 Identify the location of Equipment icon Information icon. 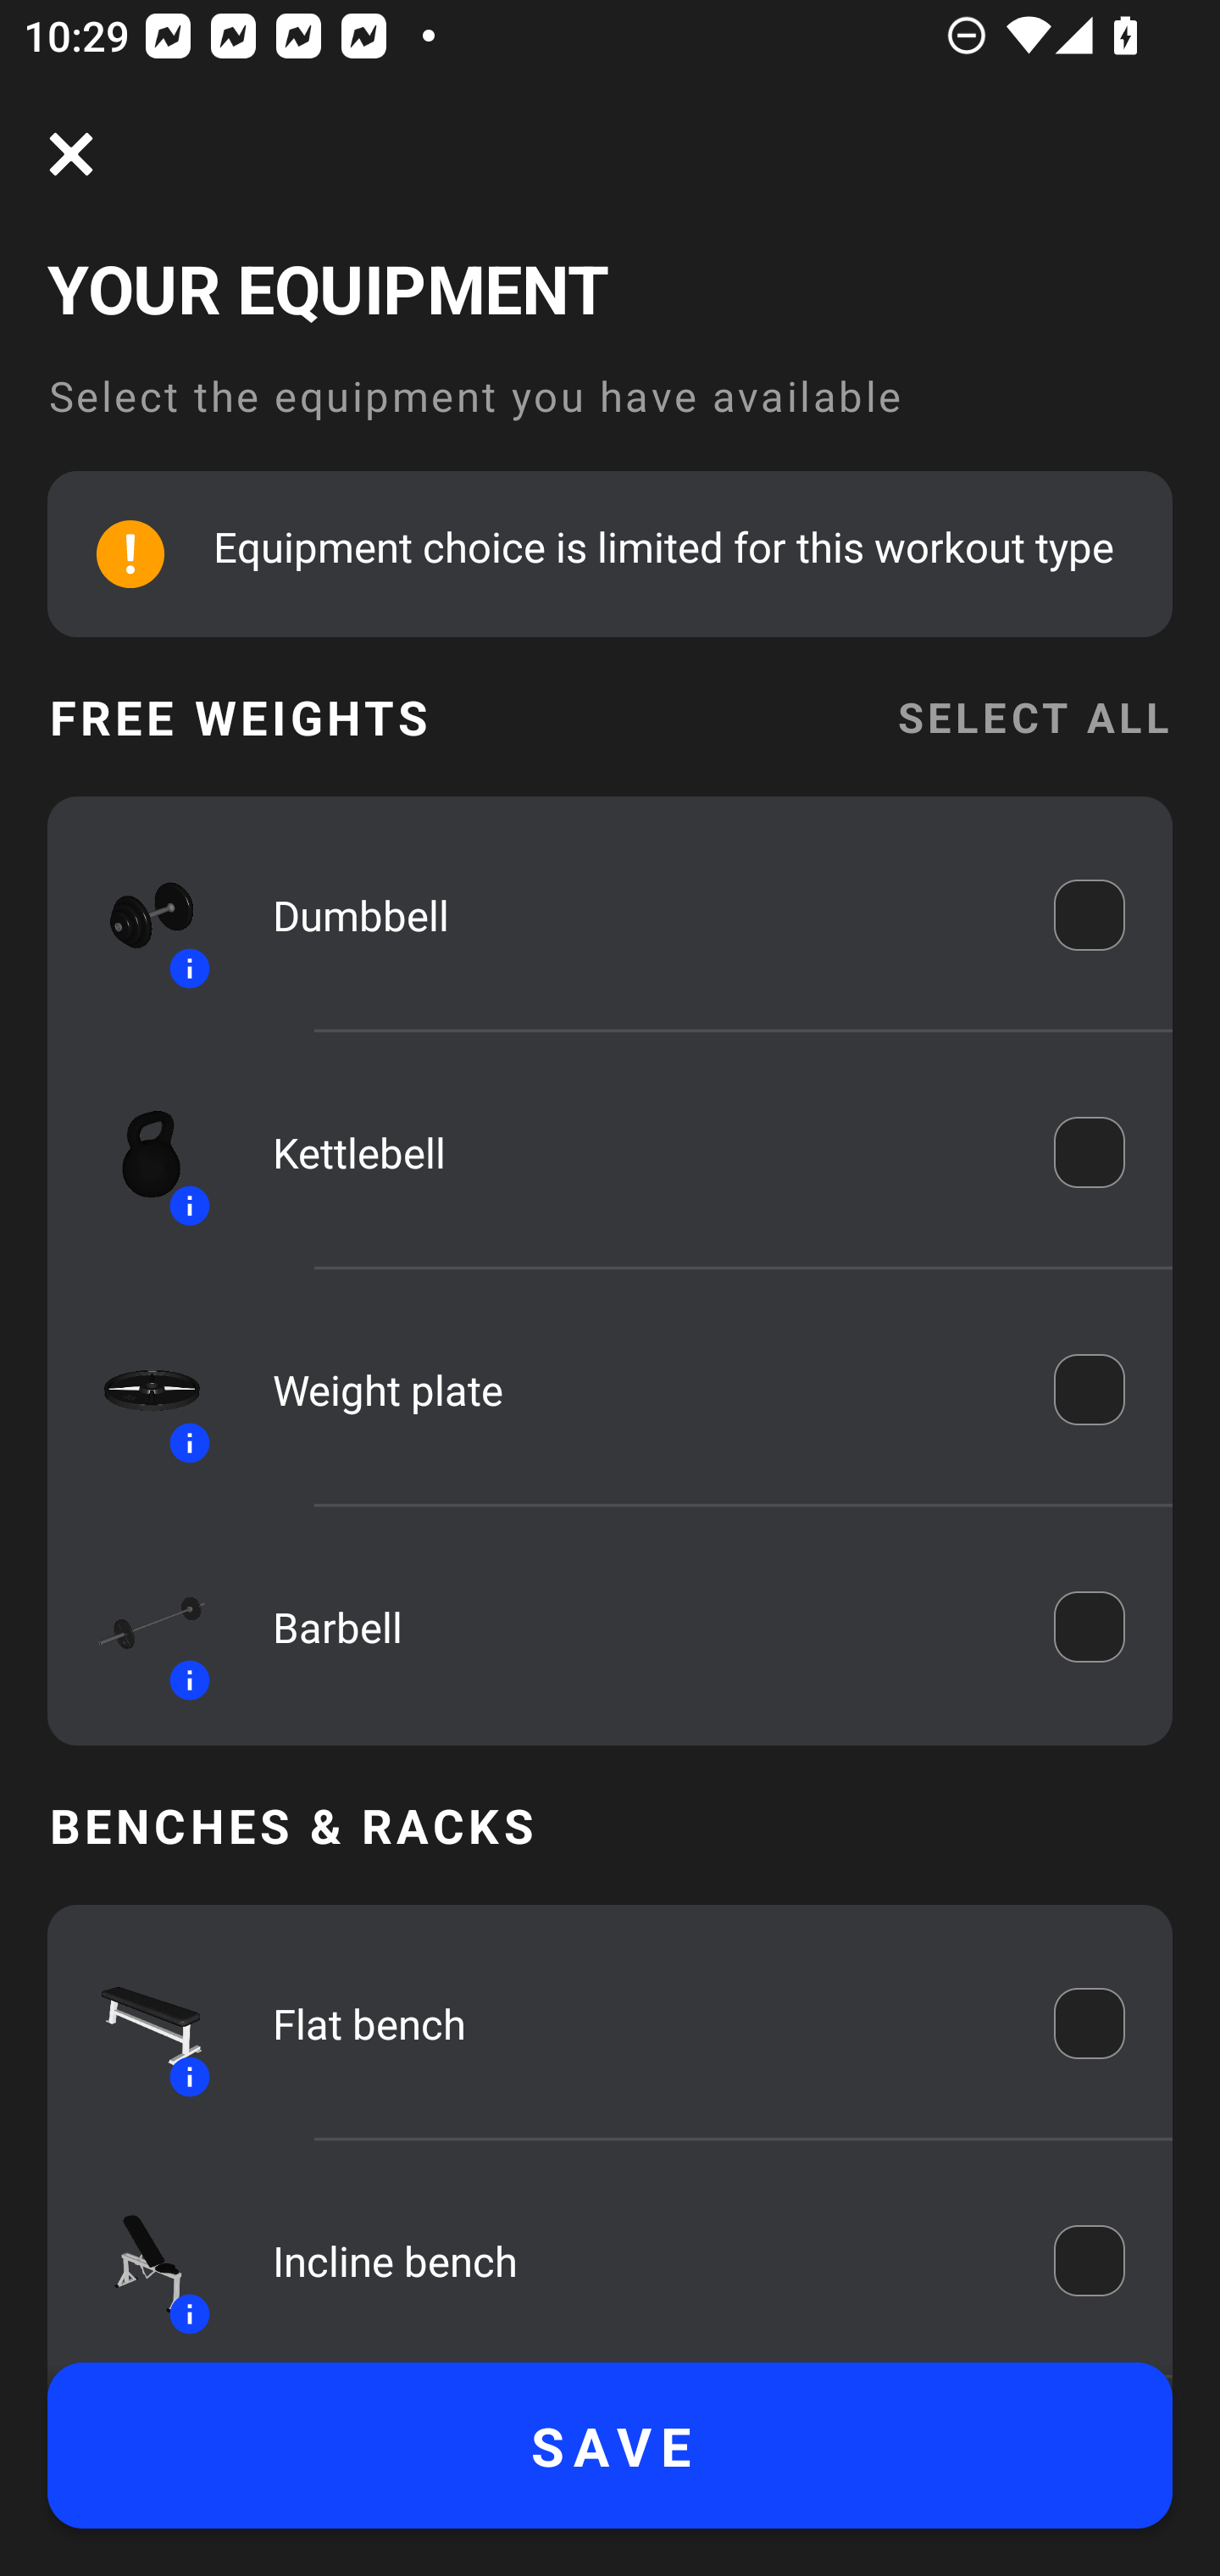
(136, 2260).